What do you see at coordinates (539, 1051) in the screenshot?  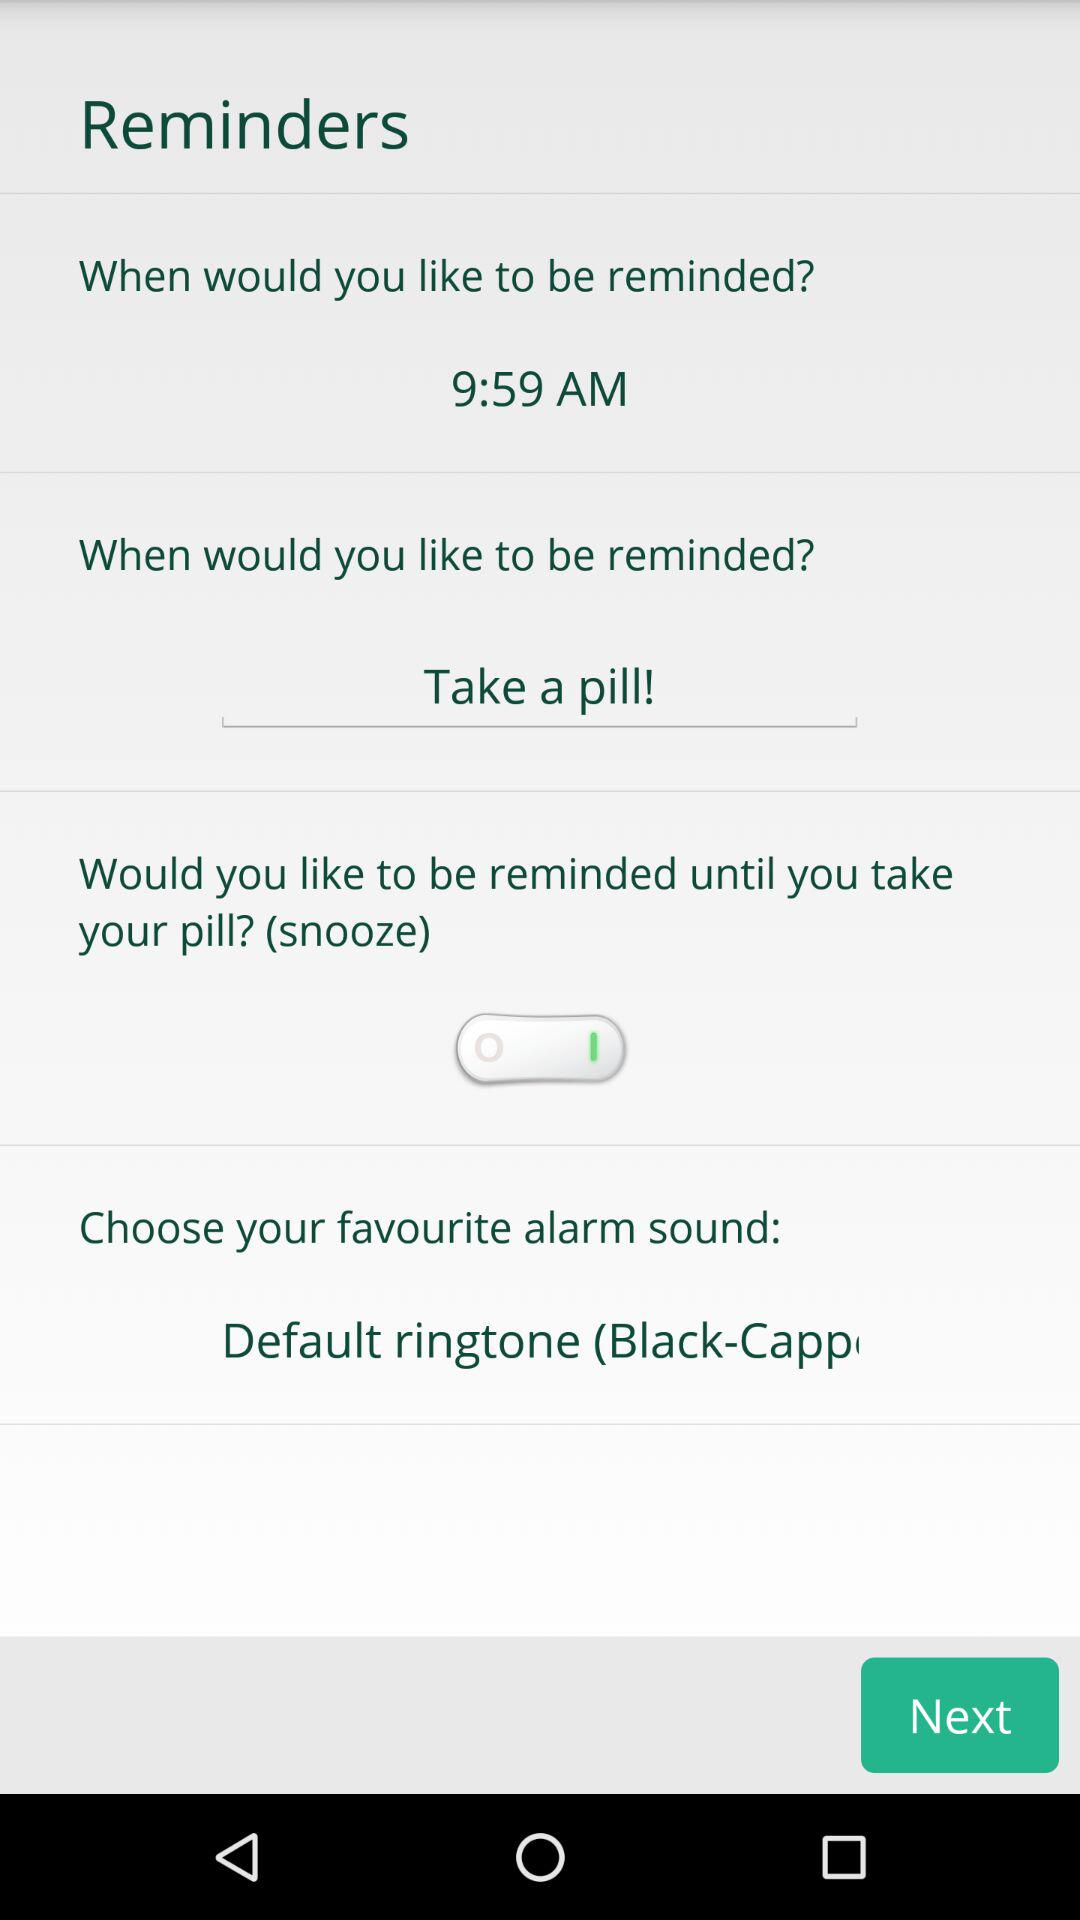 I see `click the blinking box if you want to setup a reminder to take your pills` at bounding box center [539, 1051].